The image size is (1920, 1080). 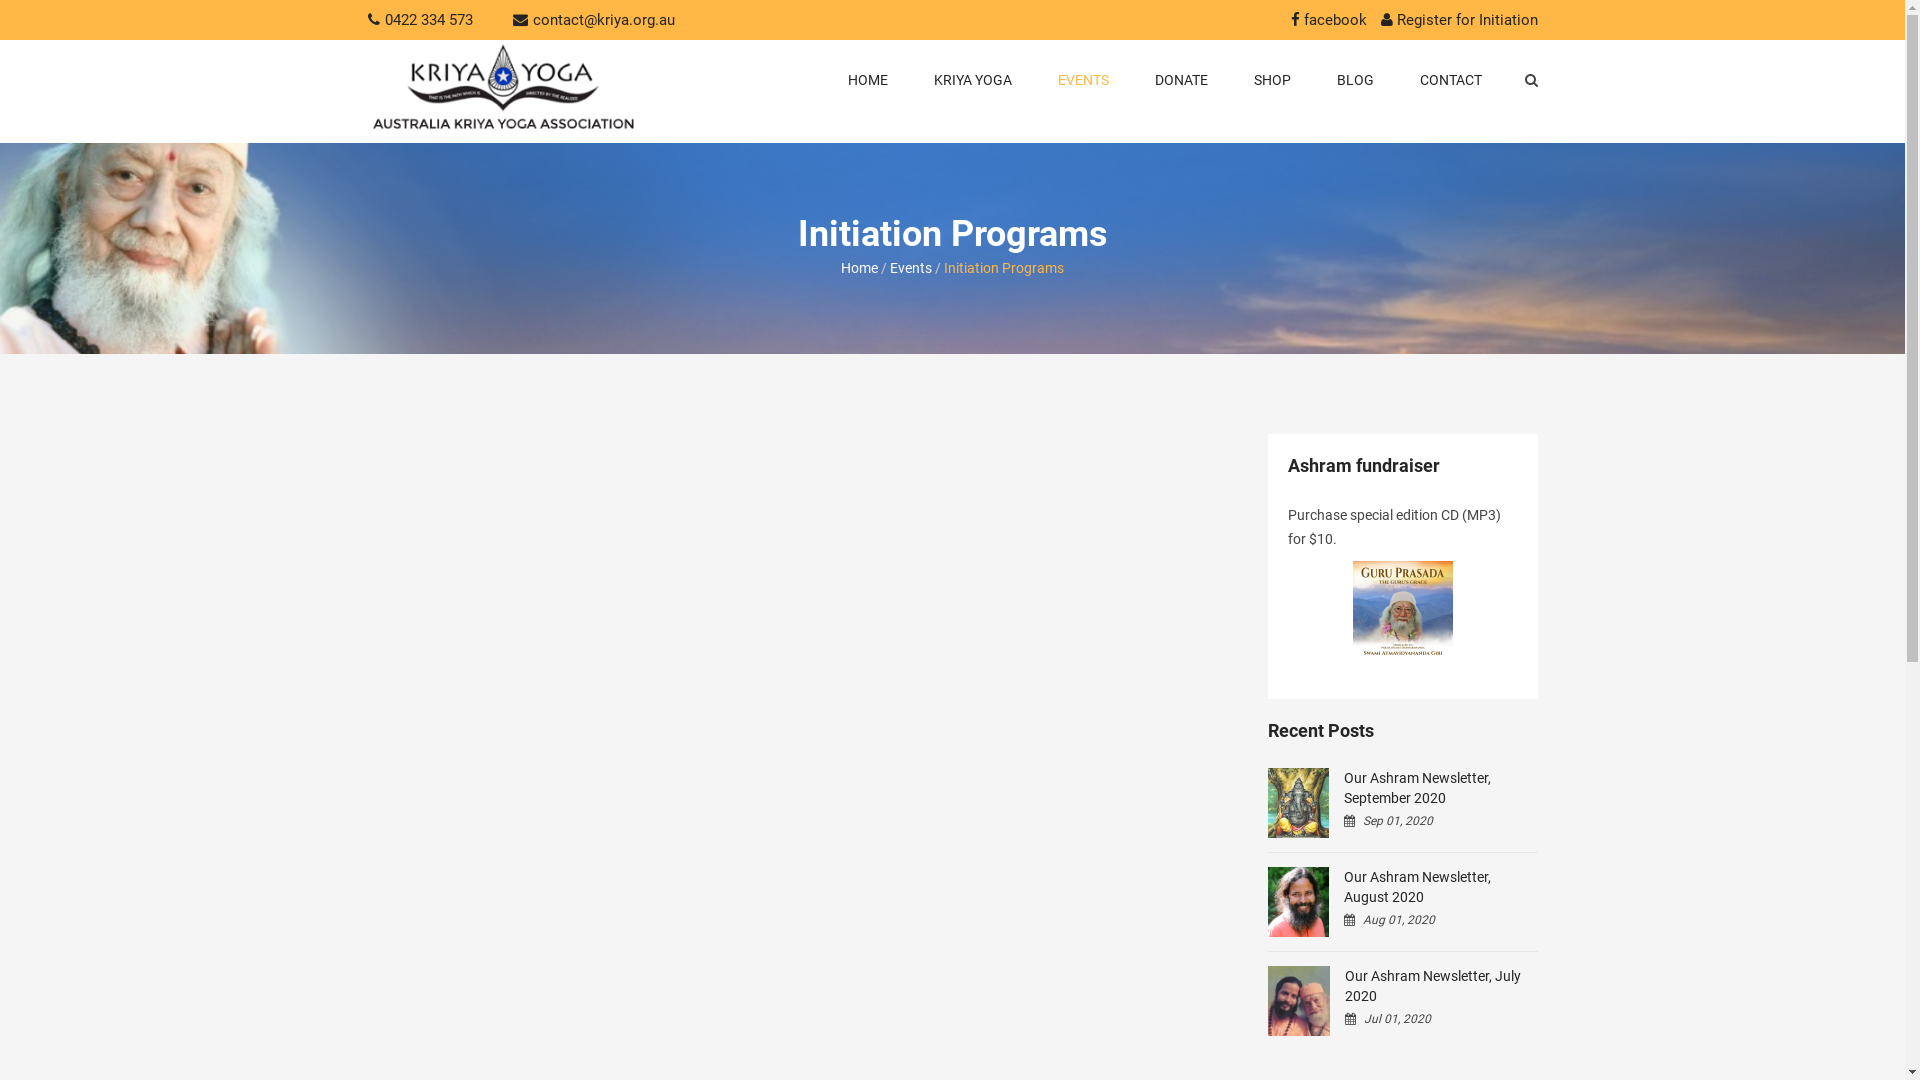 I want to click on SHOP, so click(x=1272, y=80).